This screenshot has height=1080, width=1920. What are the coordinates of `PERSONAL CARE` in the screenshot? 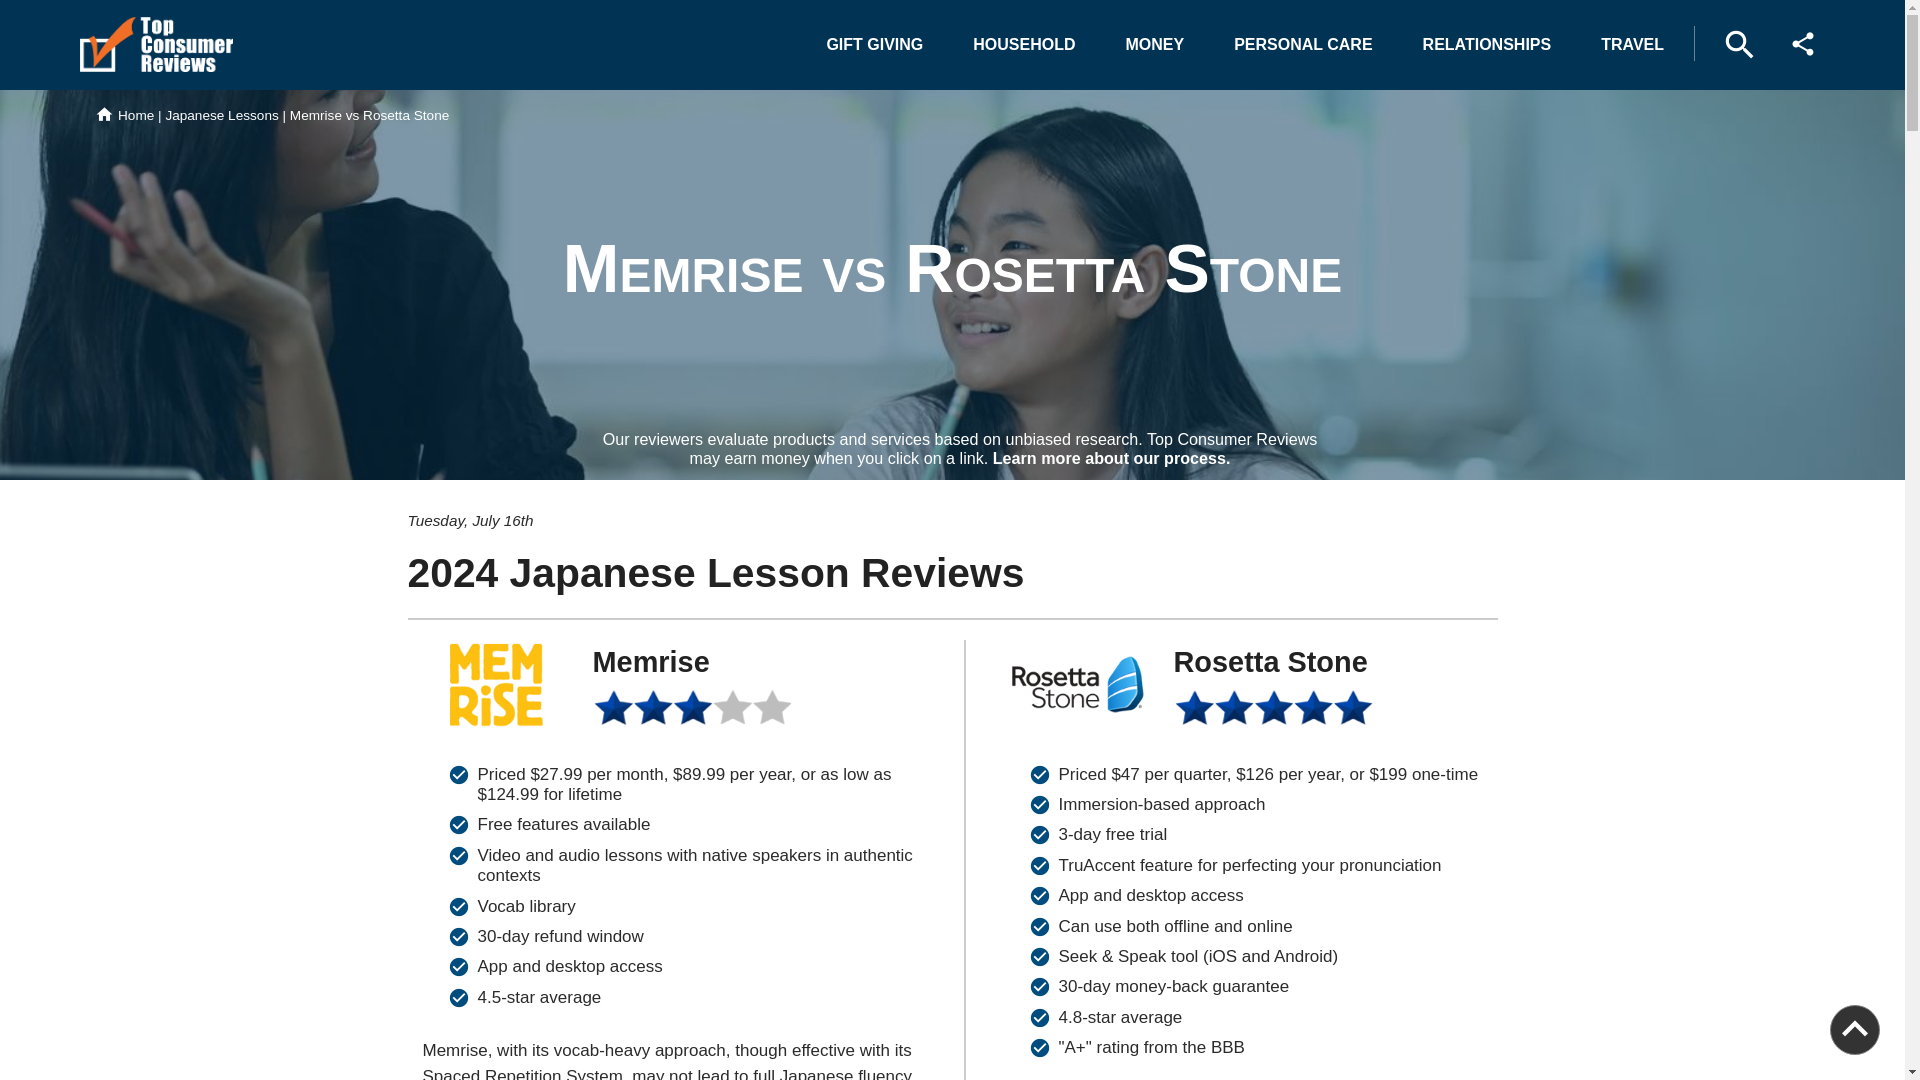 It's located at (1302, 44).